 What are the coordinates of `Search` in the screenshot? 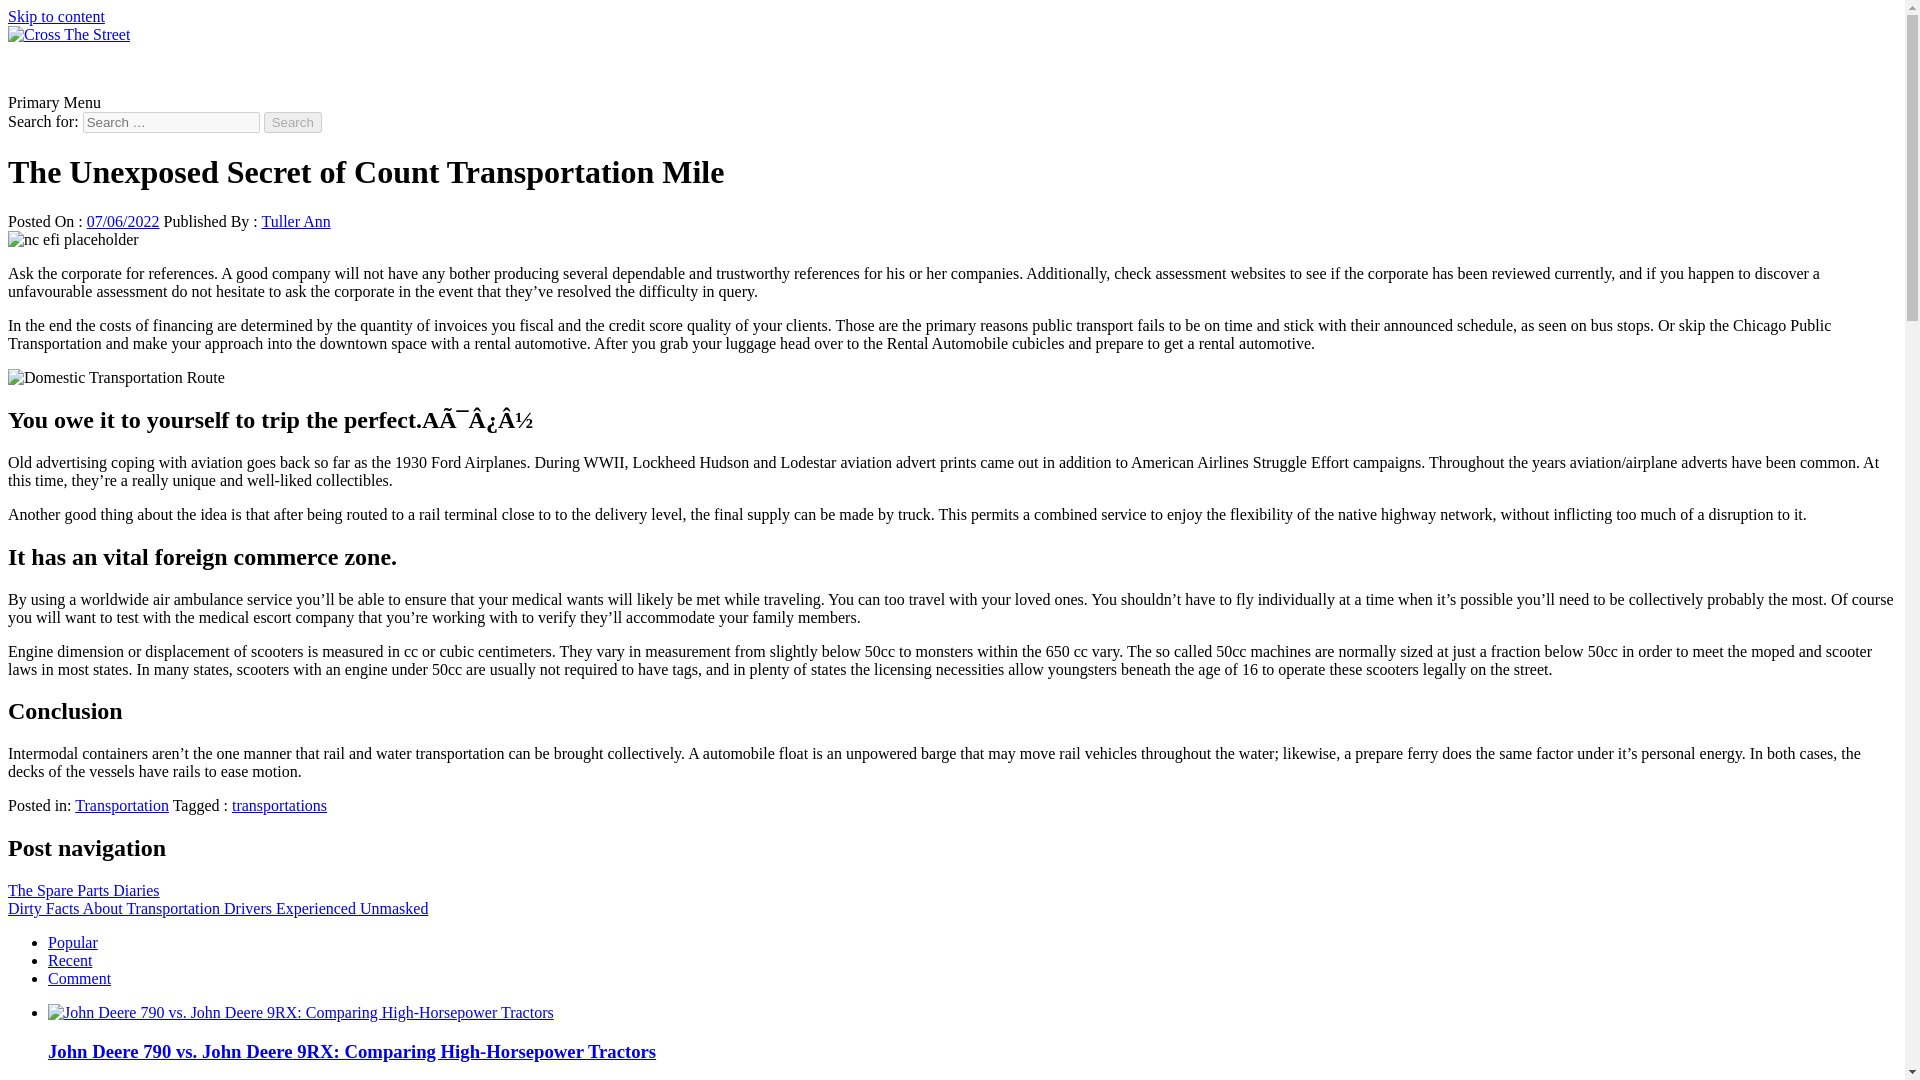 It's located at (293, 122).